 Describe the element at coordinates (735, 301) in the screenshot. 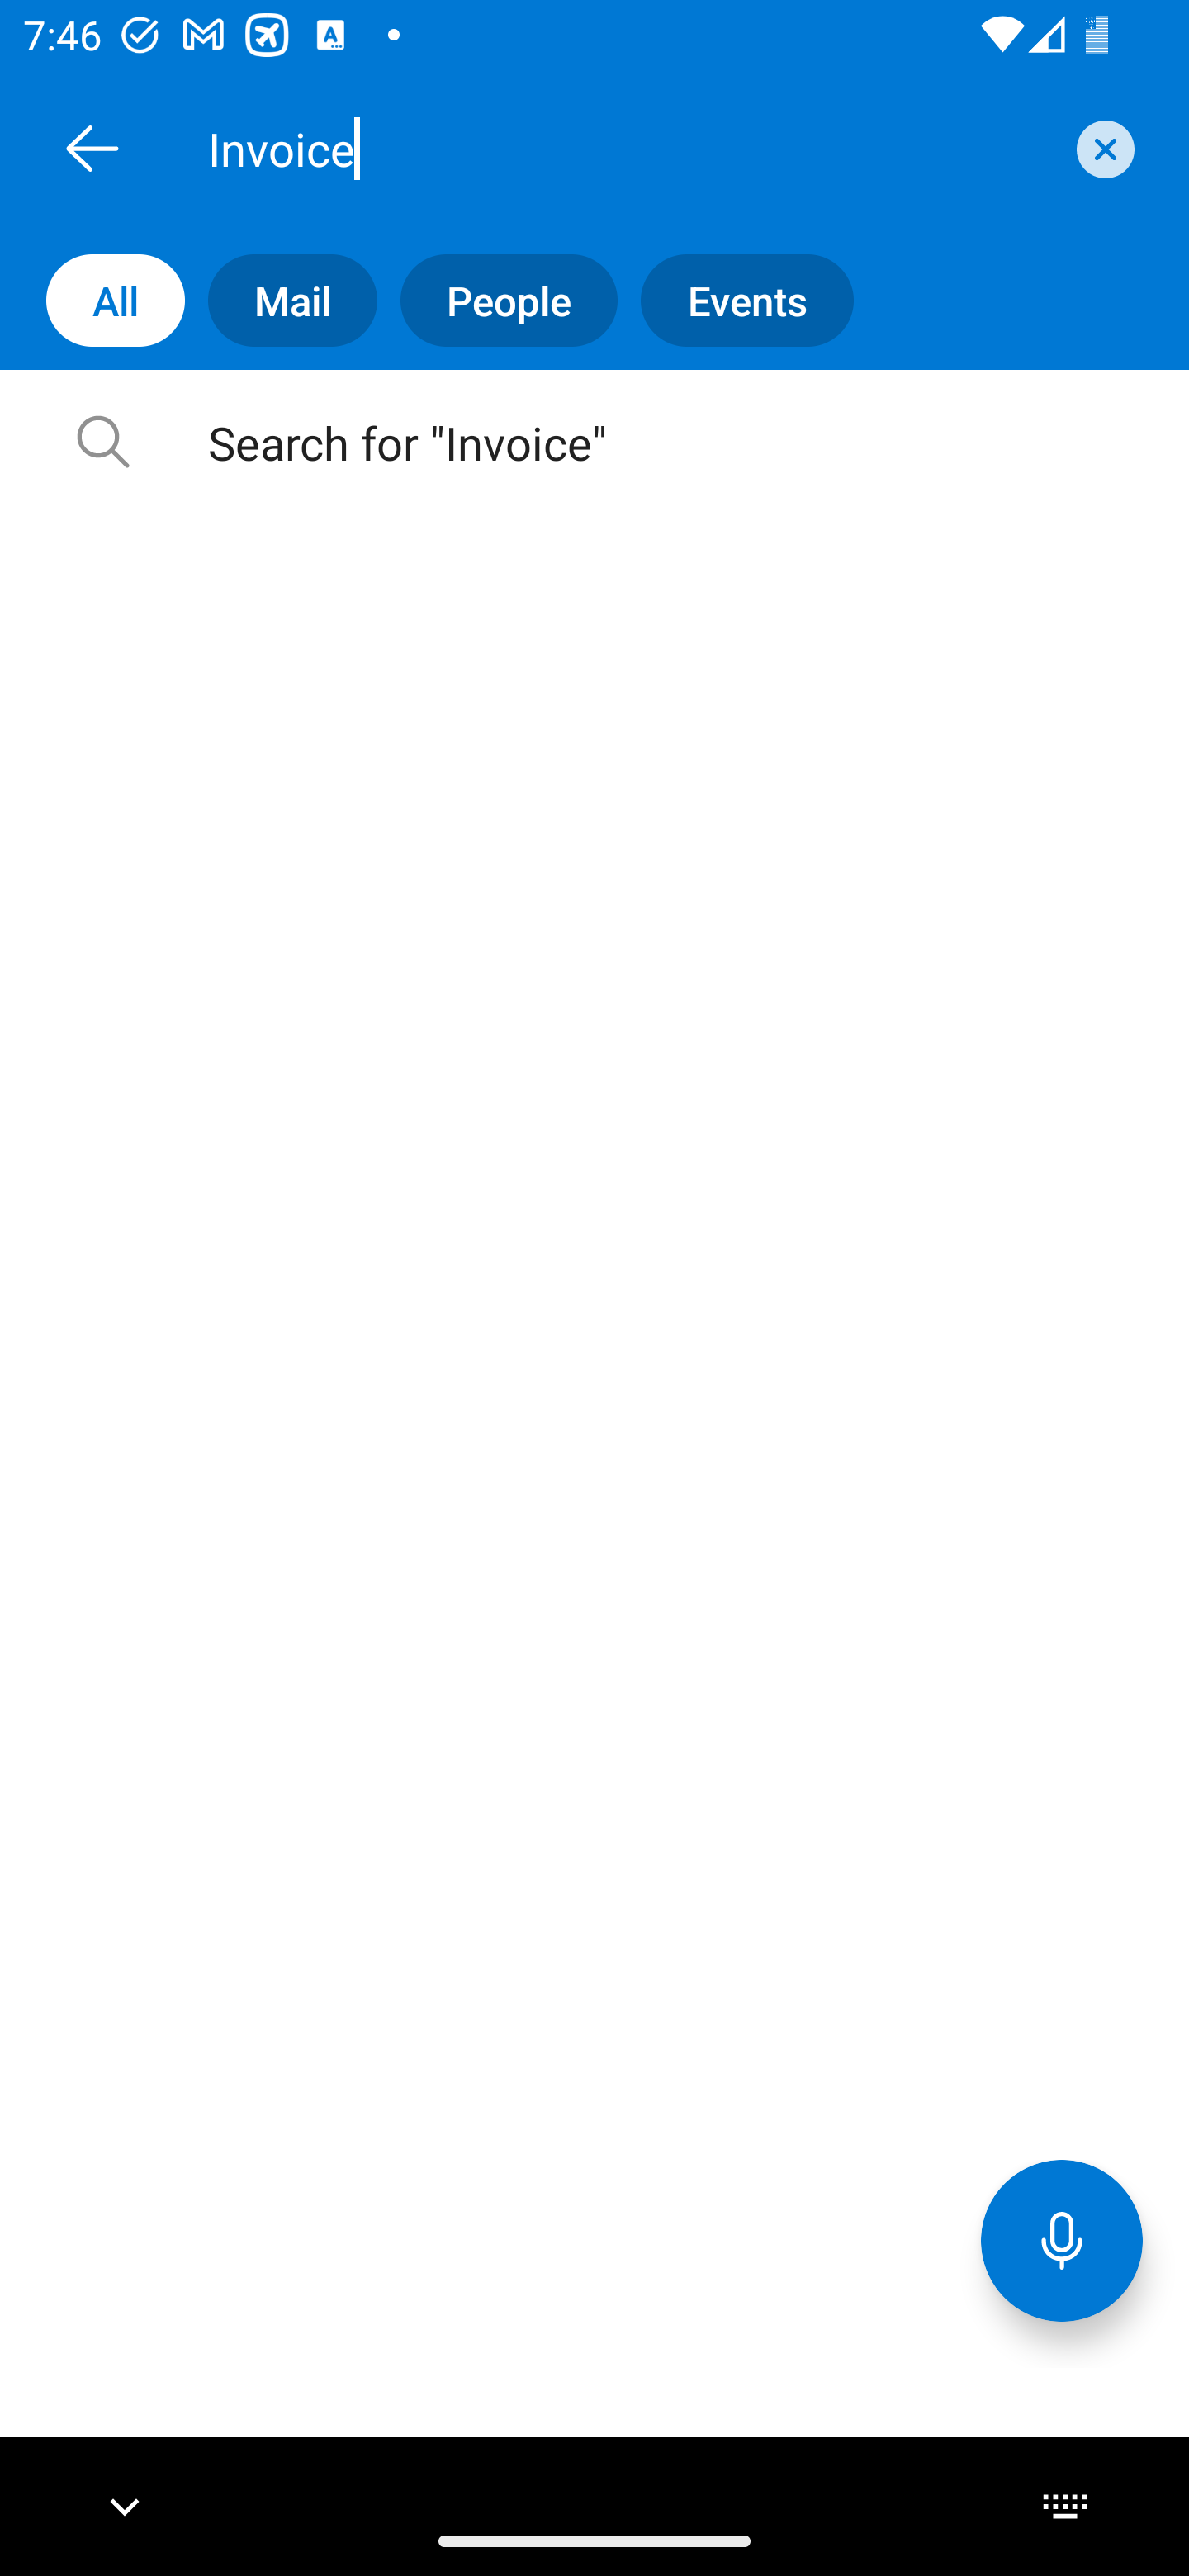

I see `Events` at that location.